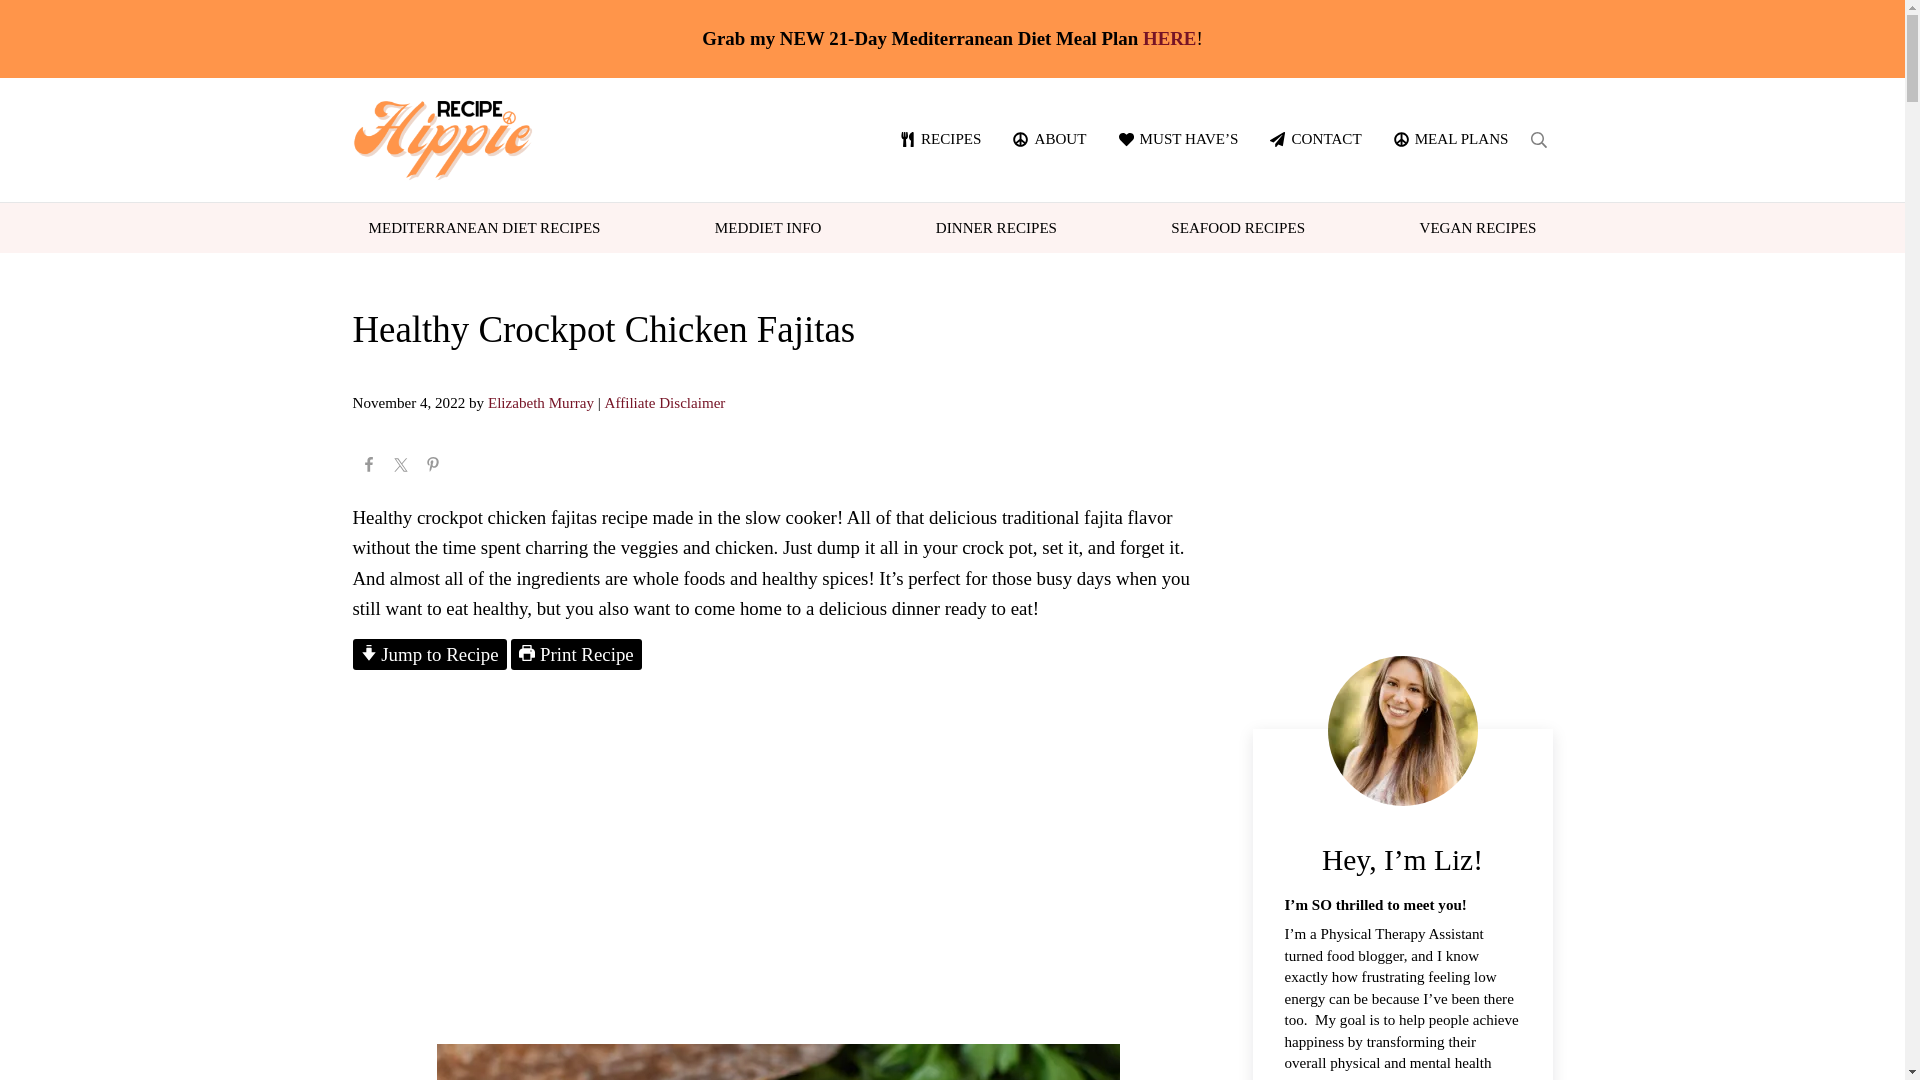 The width and height of the screenshot is (1920, 1080). I want to click on MEDDIET INFO, so click(768, 226).